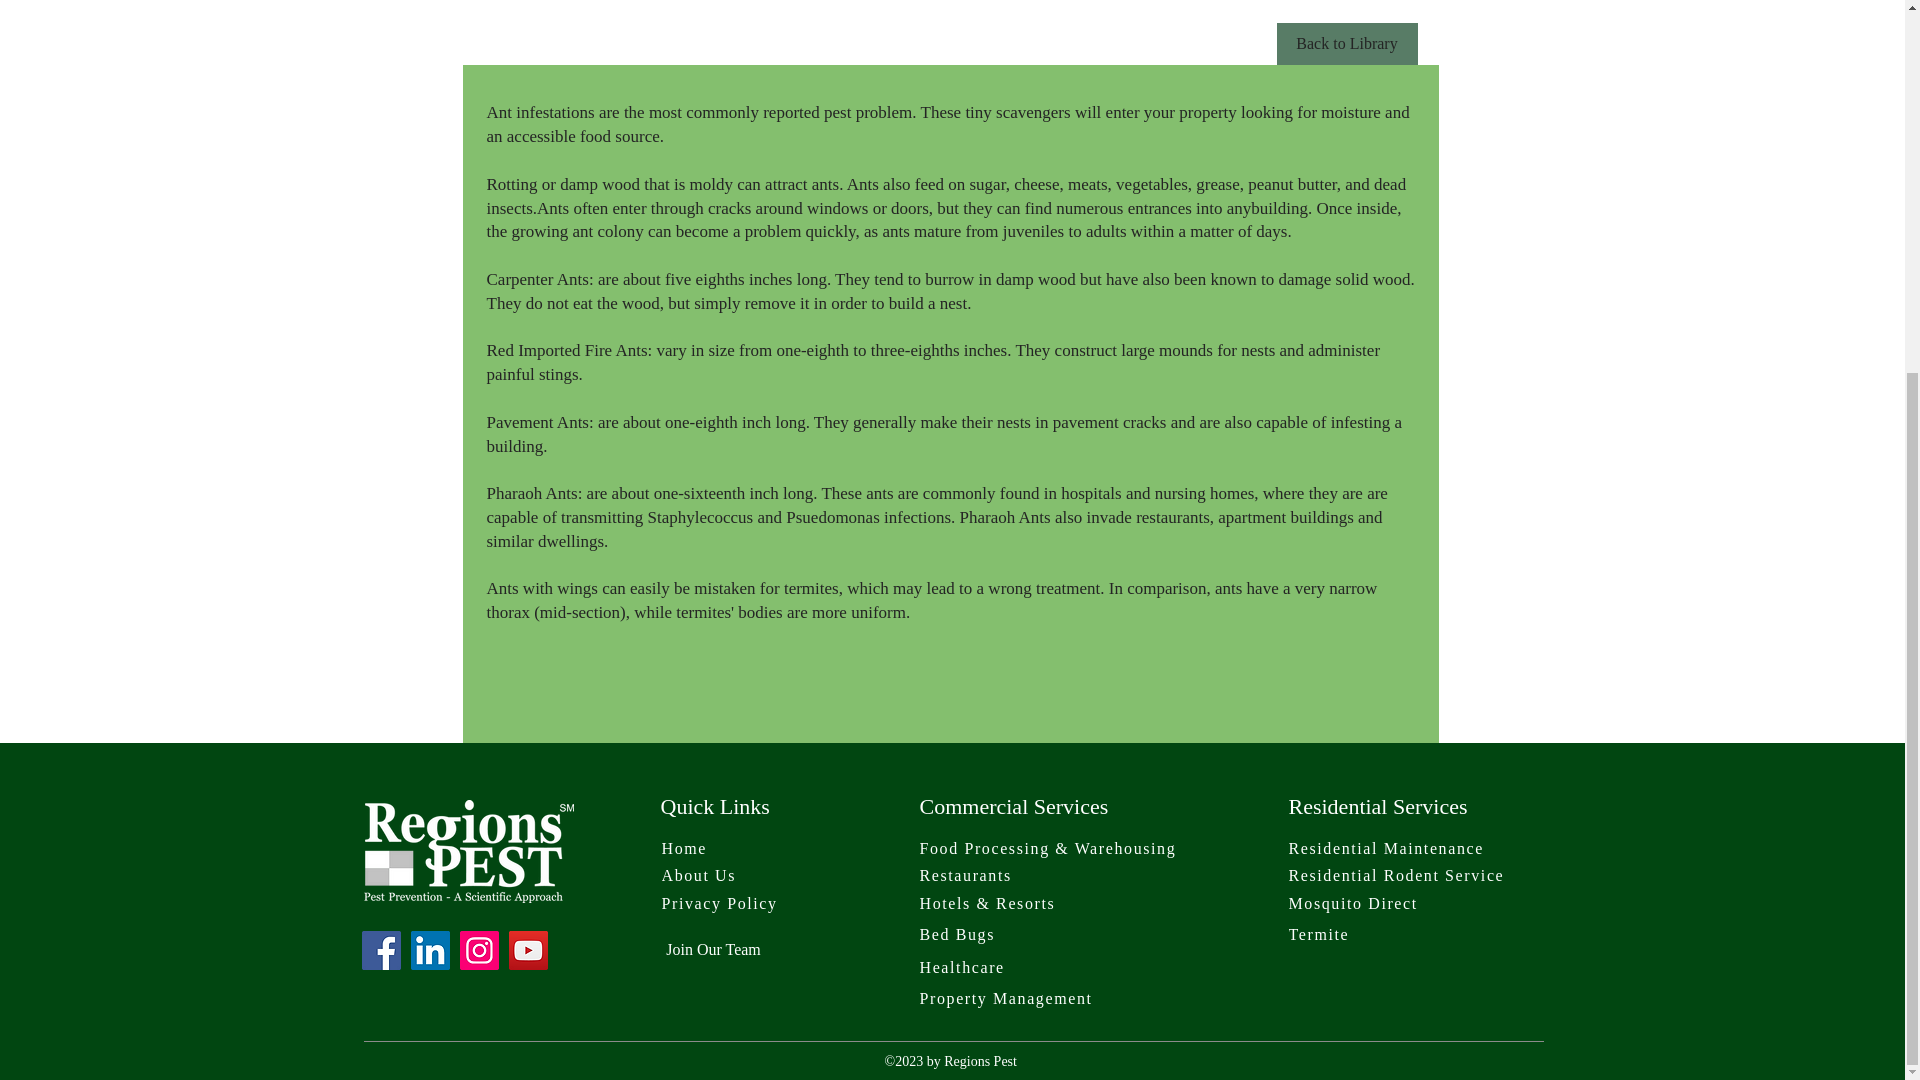 Image resolution: width=1920 pixels, height=1080 pixels. I want to click on Home, so click(707, 848).